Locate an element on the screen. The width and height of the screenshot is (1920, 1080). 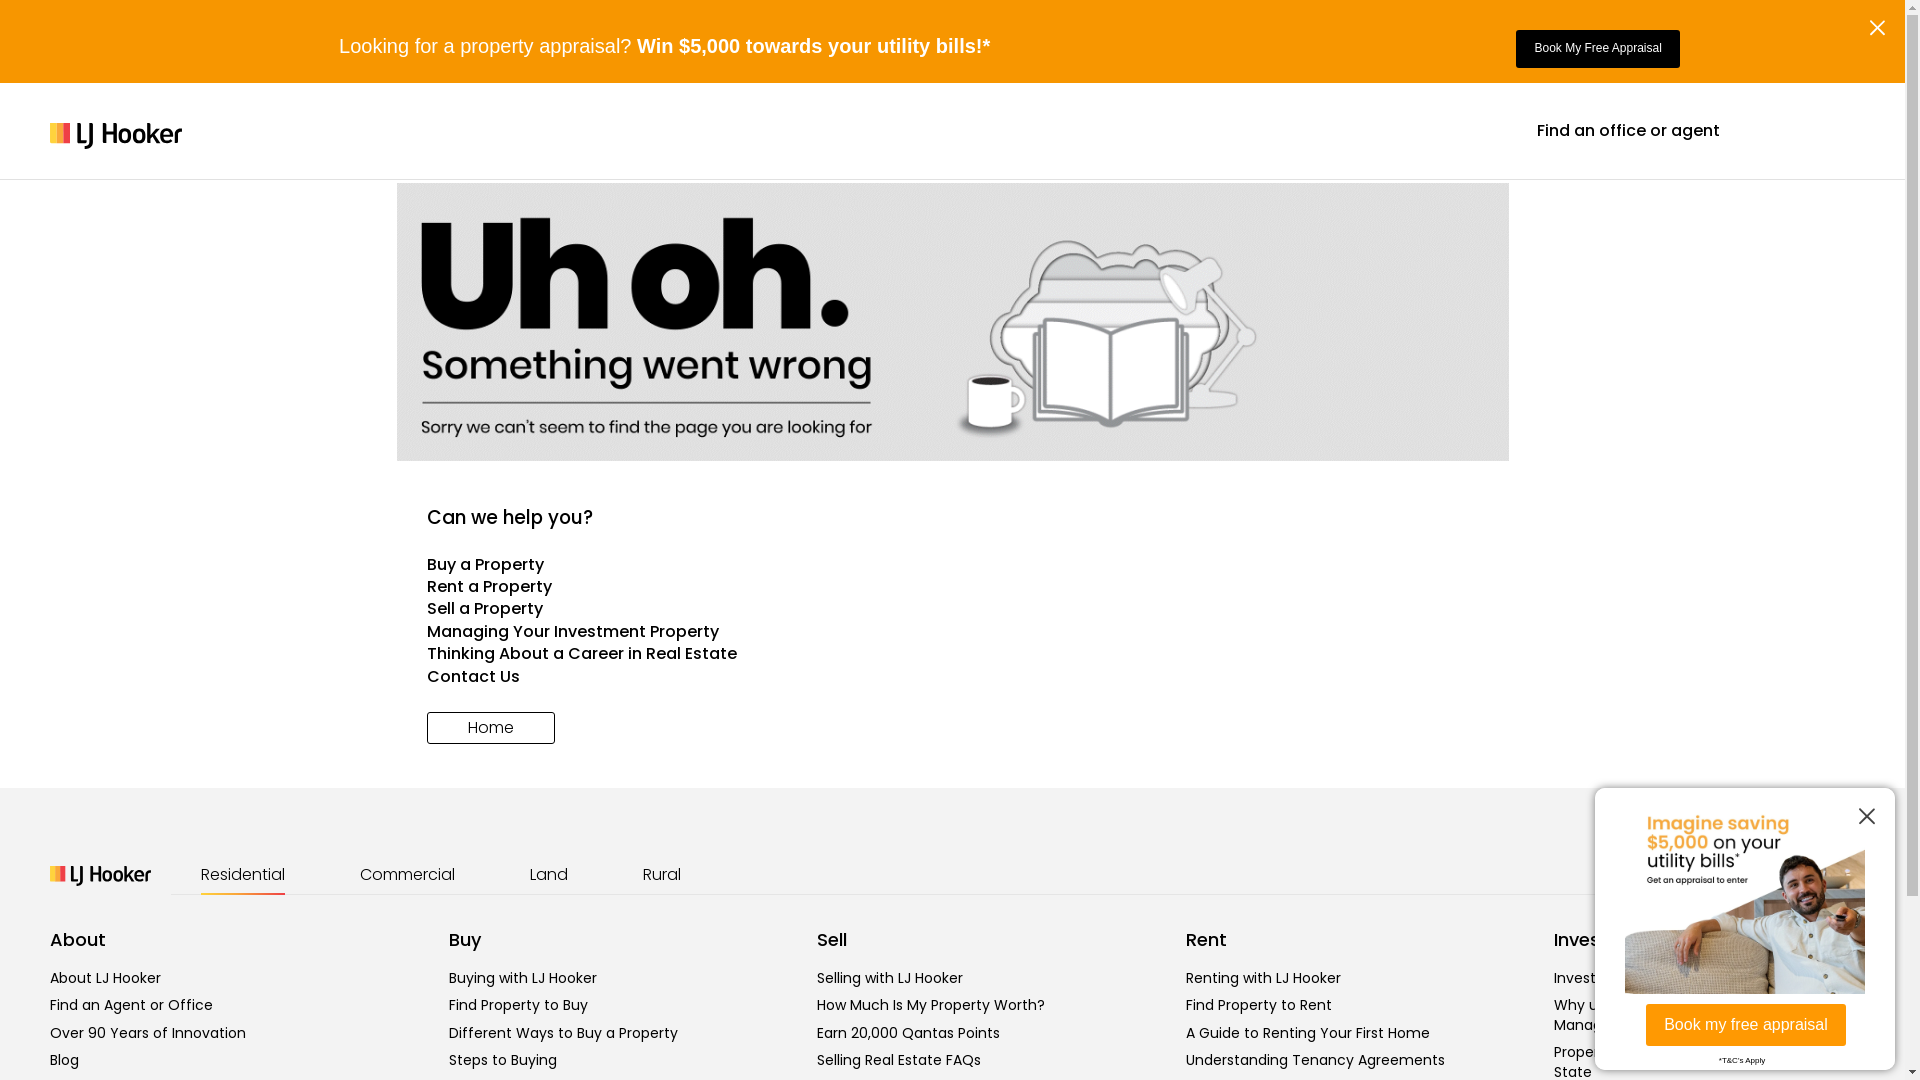
How Much Is My Property Worth? is located at coordinates (931, 1005).